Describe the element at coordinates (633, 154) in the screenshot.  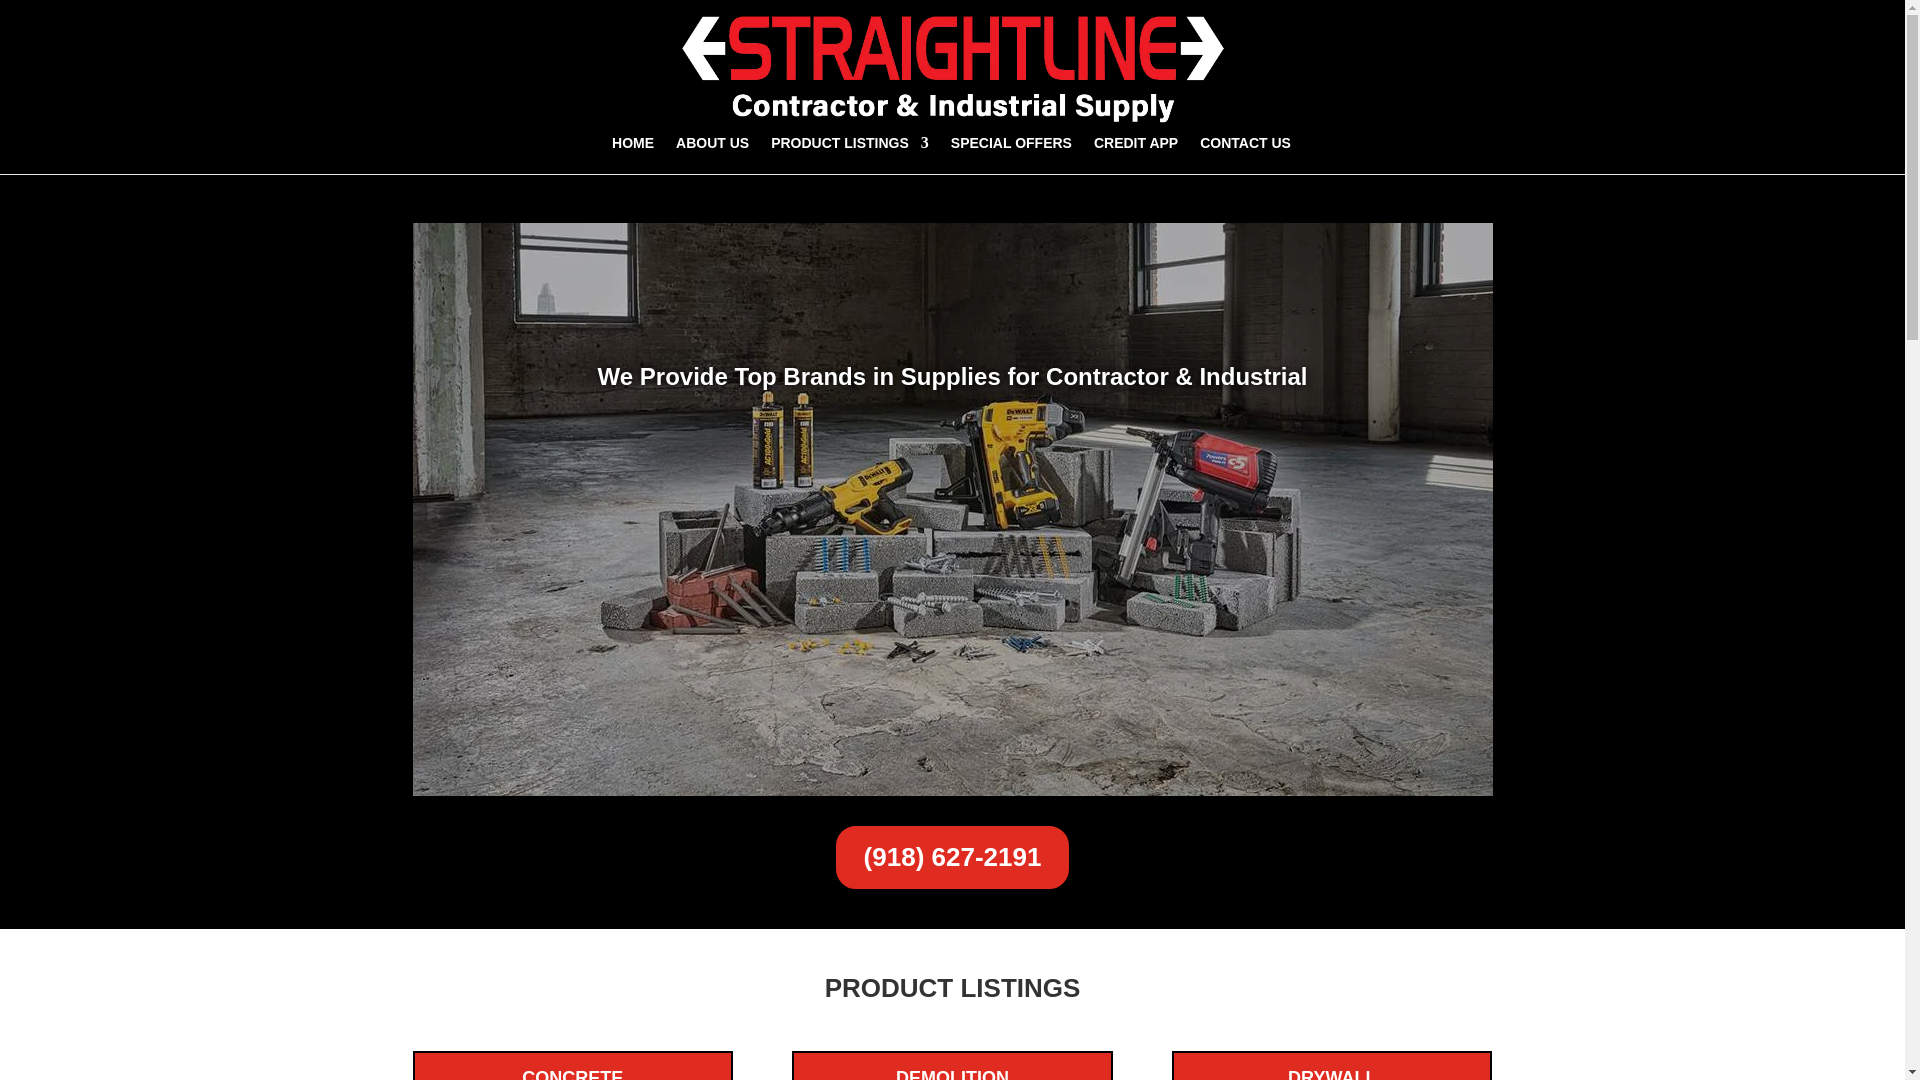
I see `HOME` at that location.